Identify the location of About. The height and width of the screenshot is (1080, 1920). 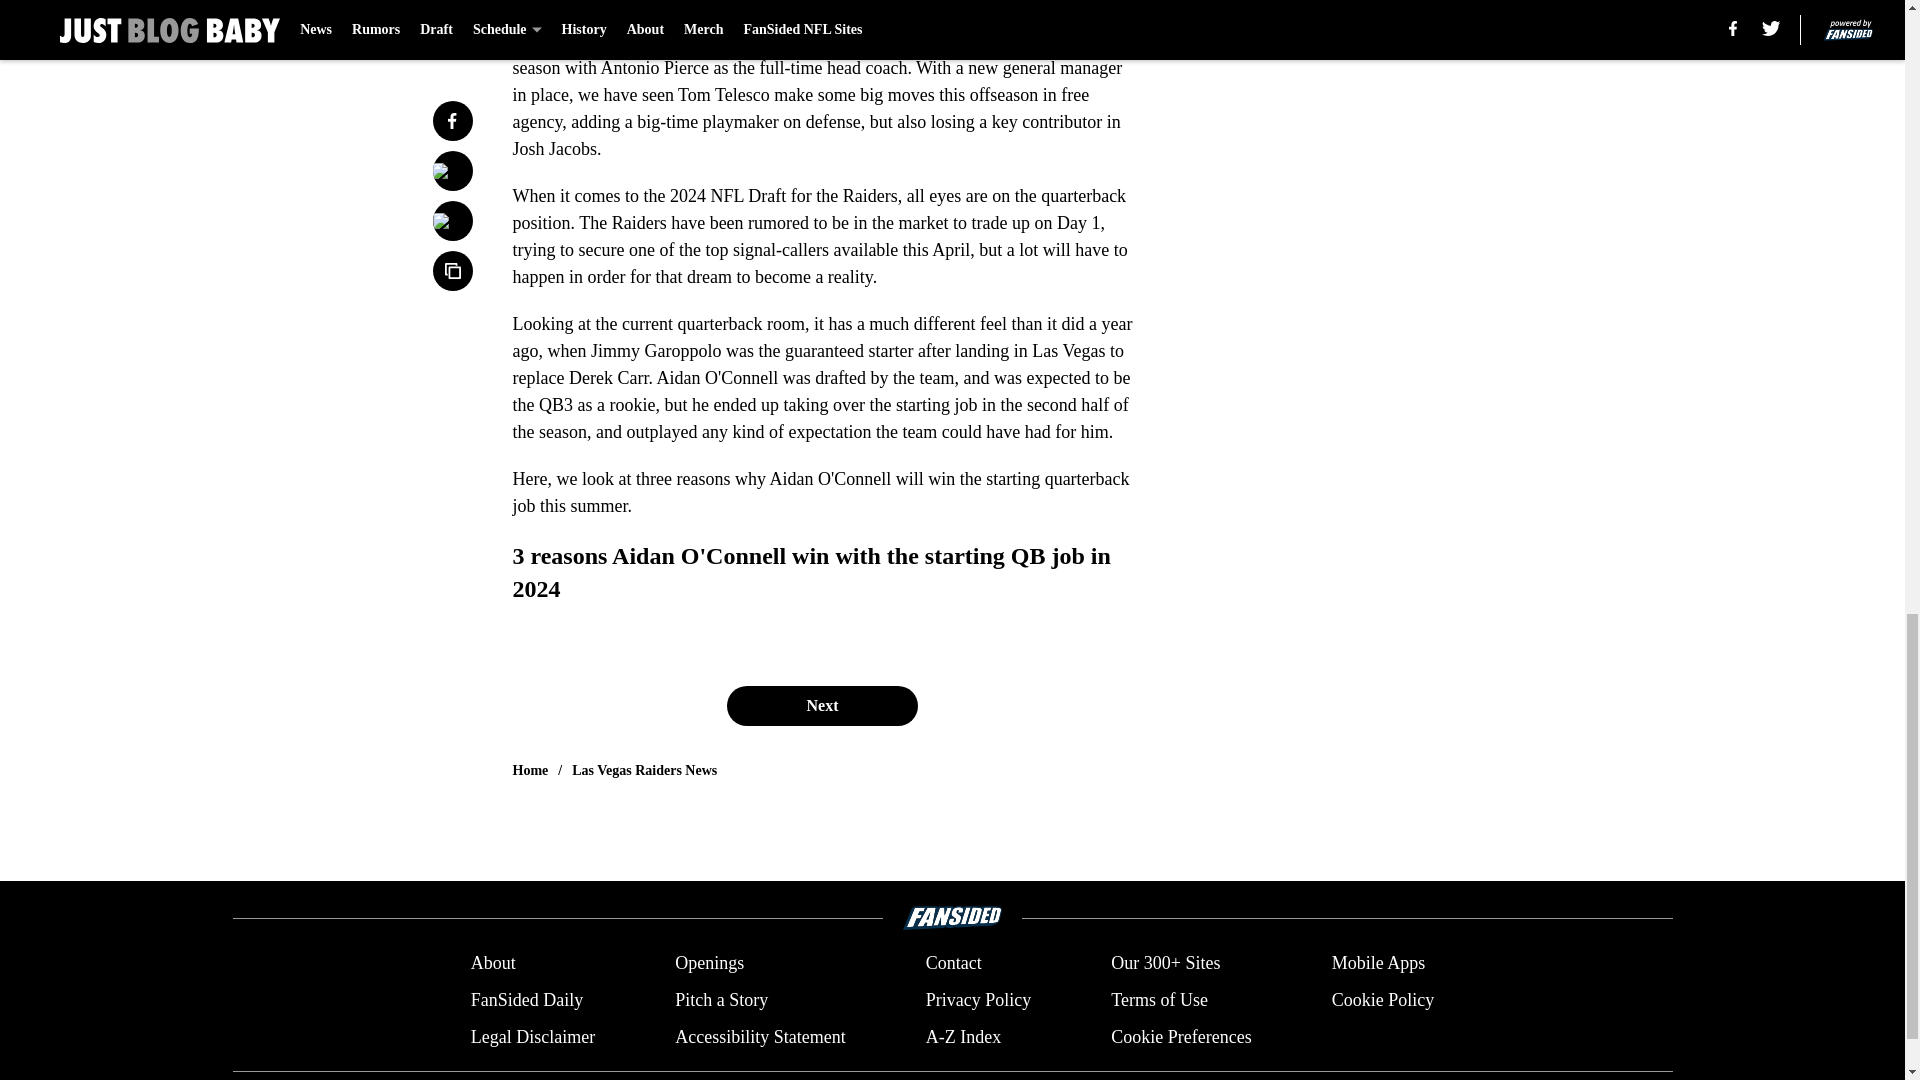
(493, 964).